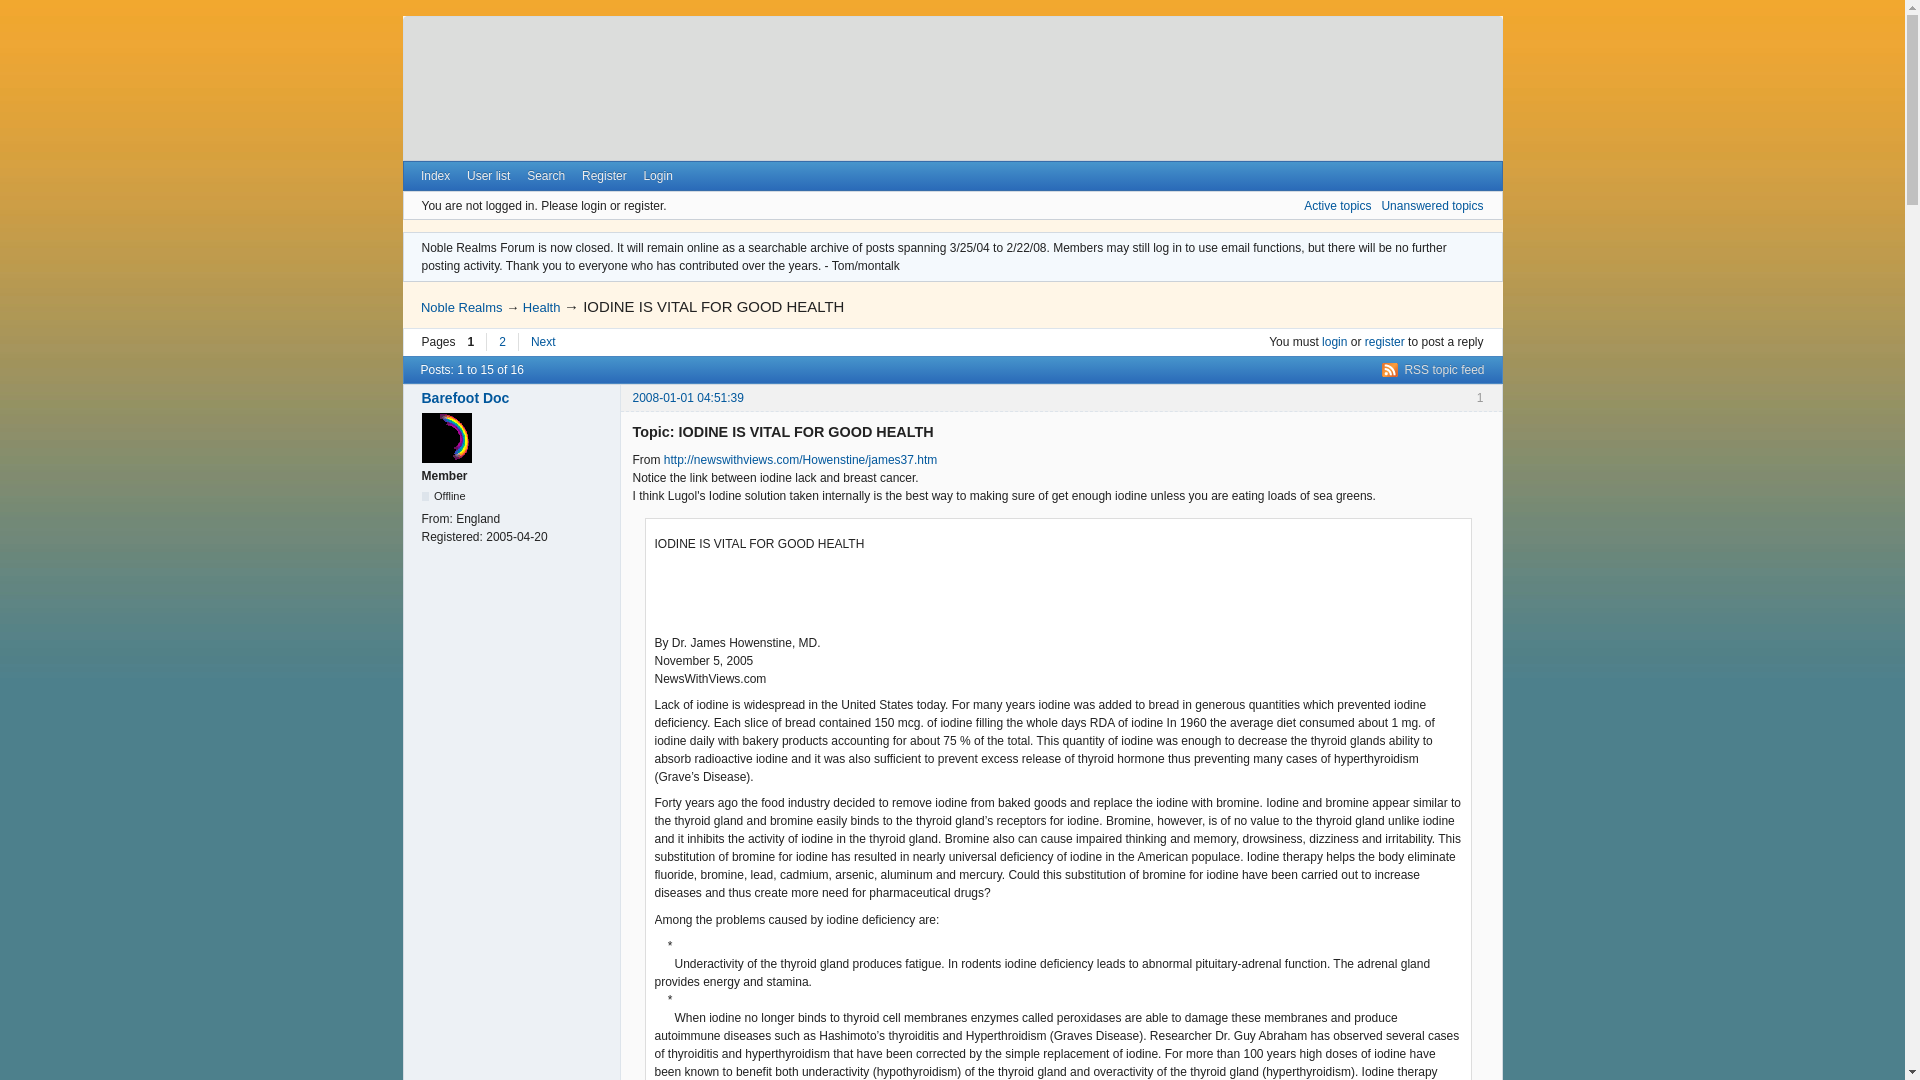  Describe the element at coordinates (515, 398) in the screenshot. I see `Go to Barefoot Doc's profile` at that location.